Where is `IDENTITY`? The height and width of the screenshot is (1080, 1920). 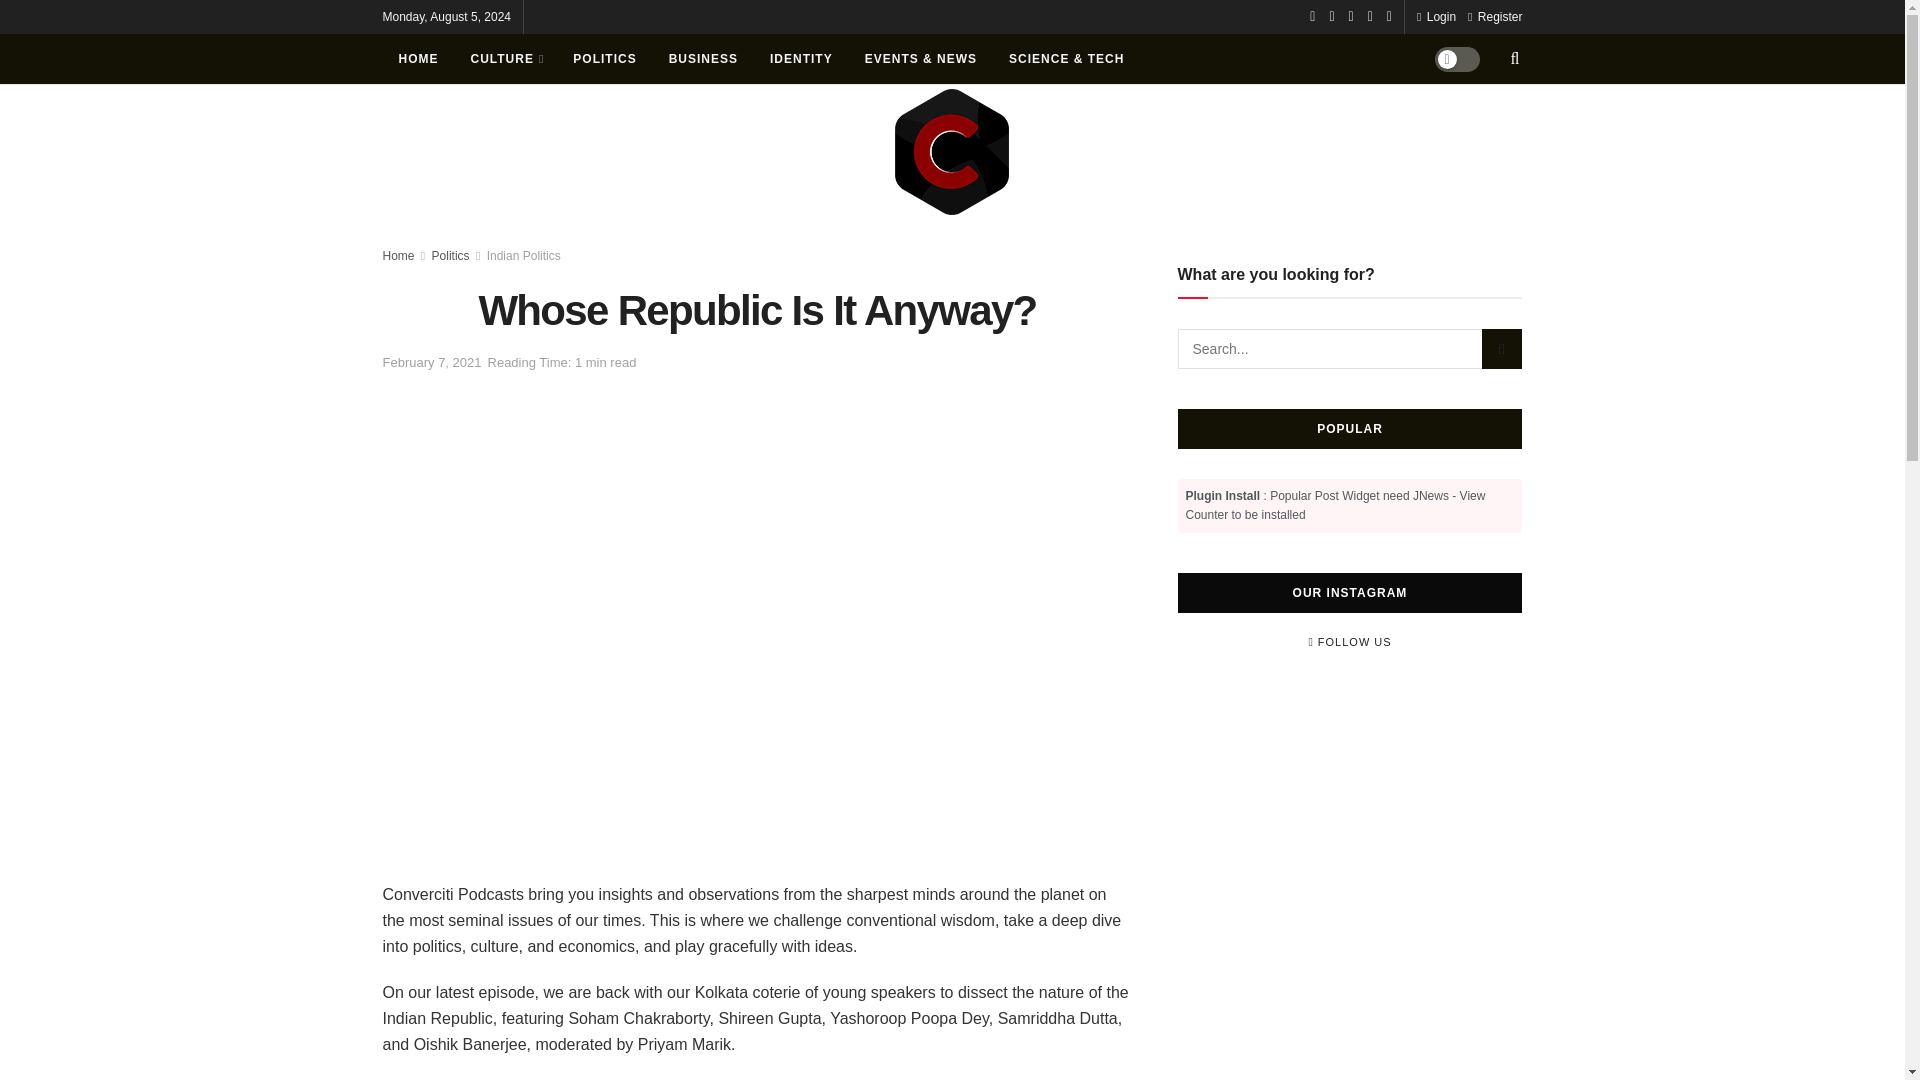
IDENTITY is located at coordinates (801, 58).